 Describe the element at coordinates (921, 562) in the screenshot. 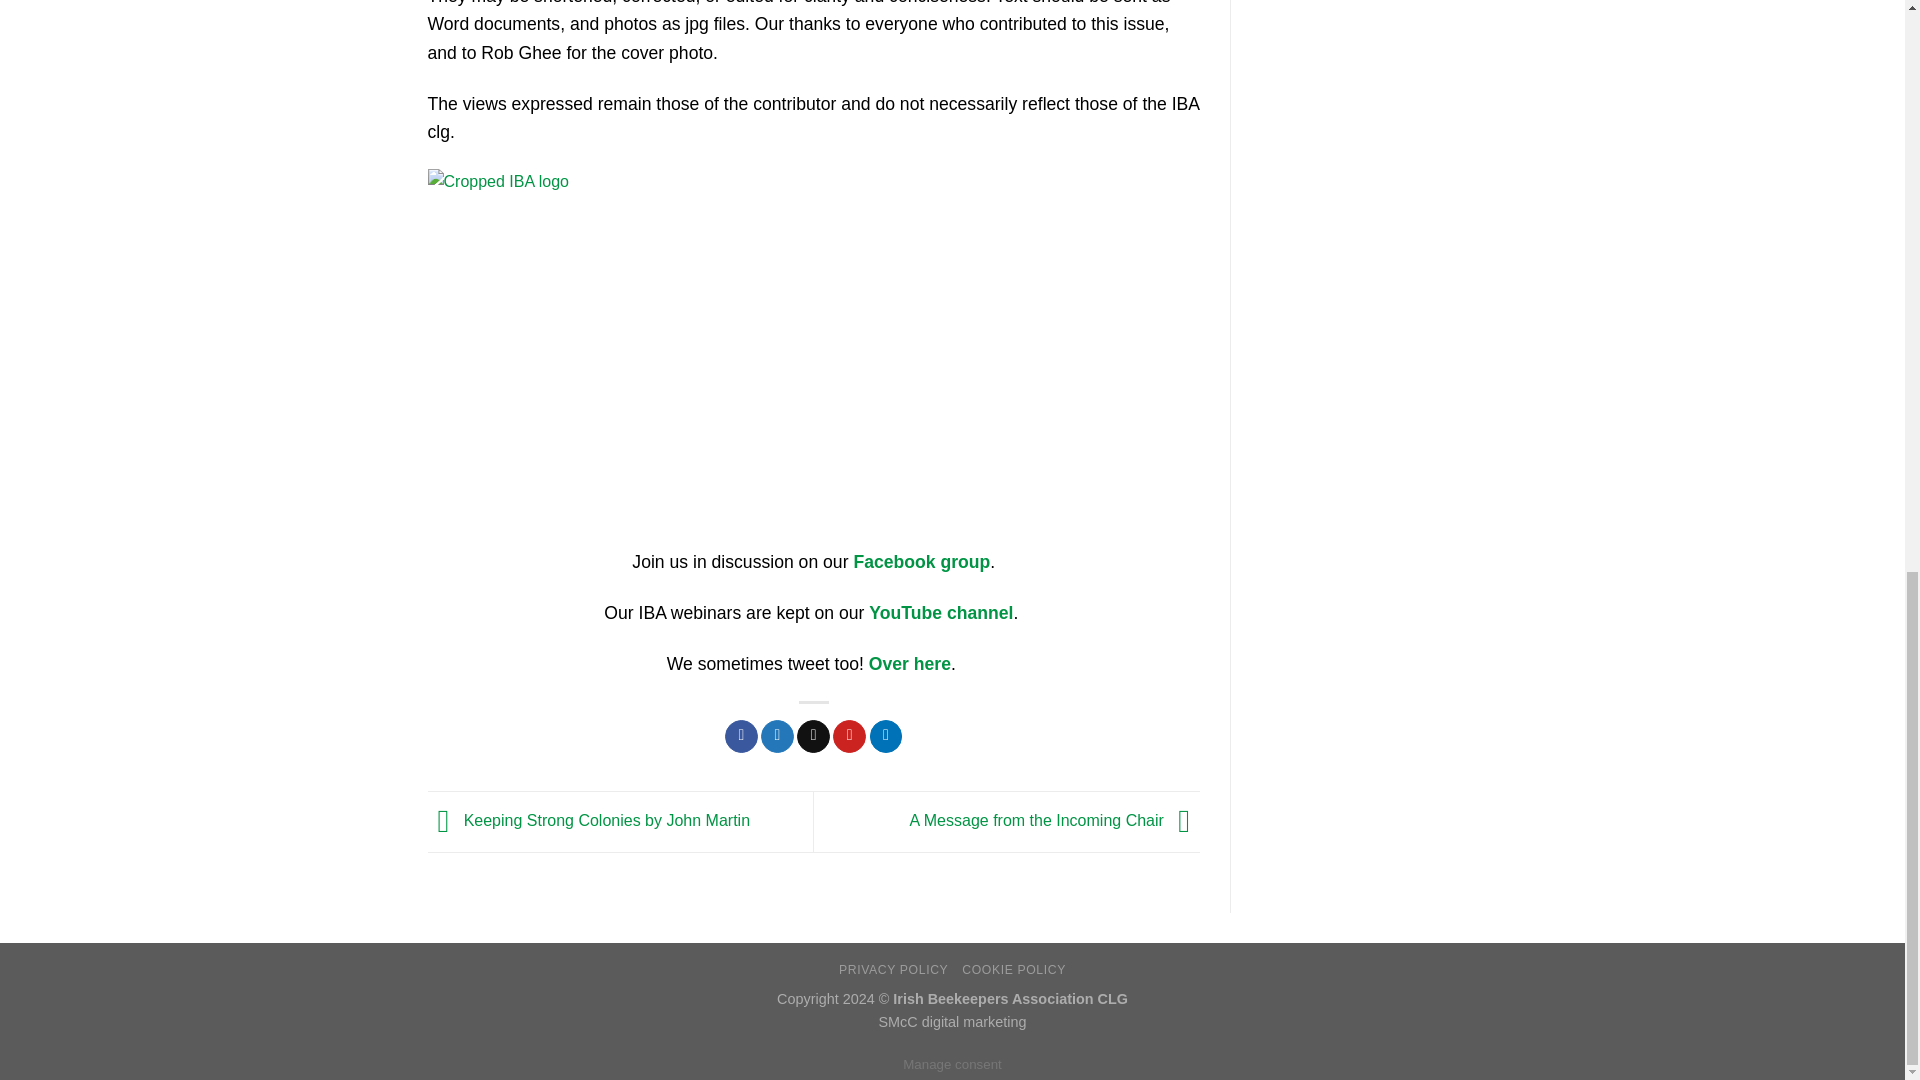

I see `Facebook group` at that location.